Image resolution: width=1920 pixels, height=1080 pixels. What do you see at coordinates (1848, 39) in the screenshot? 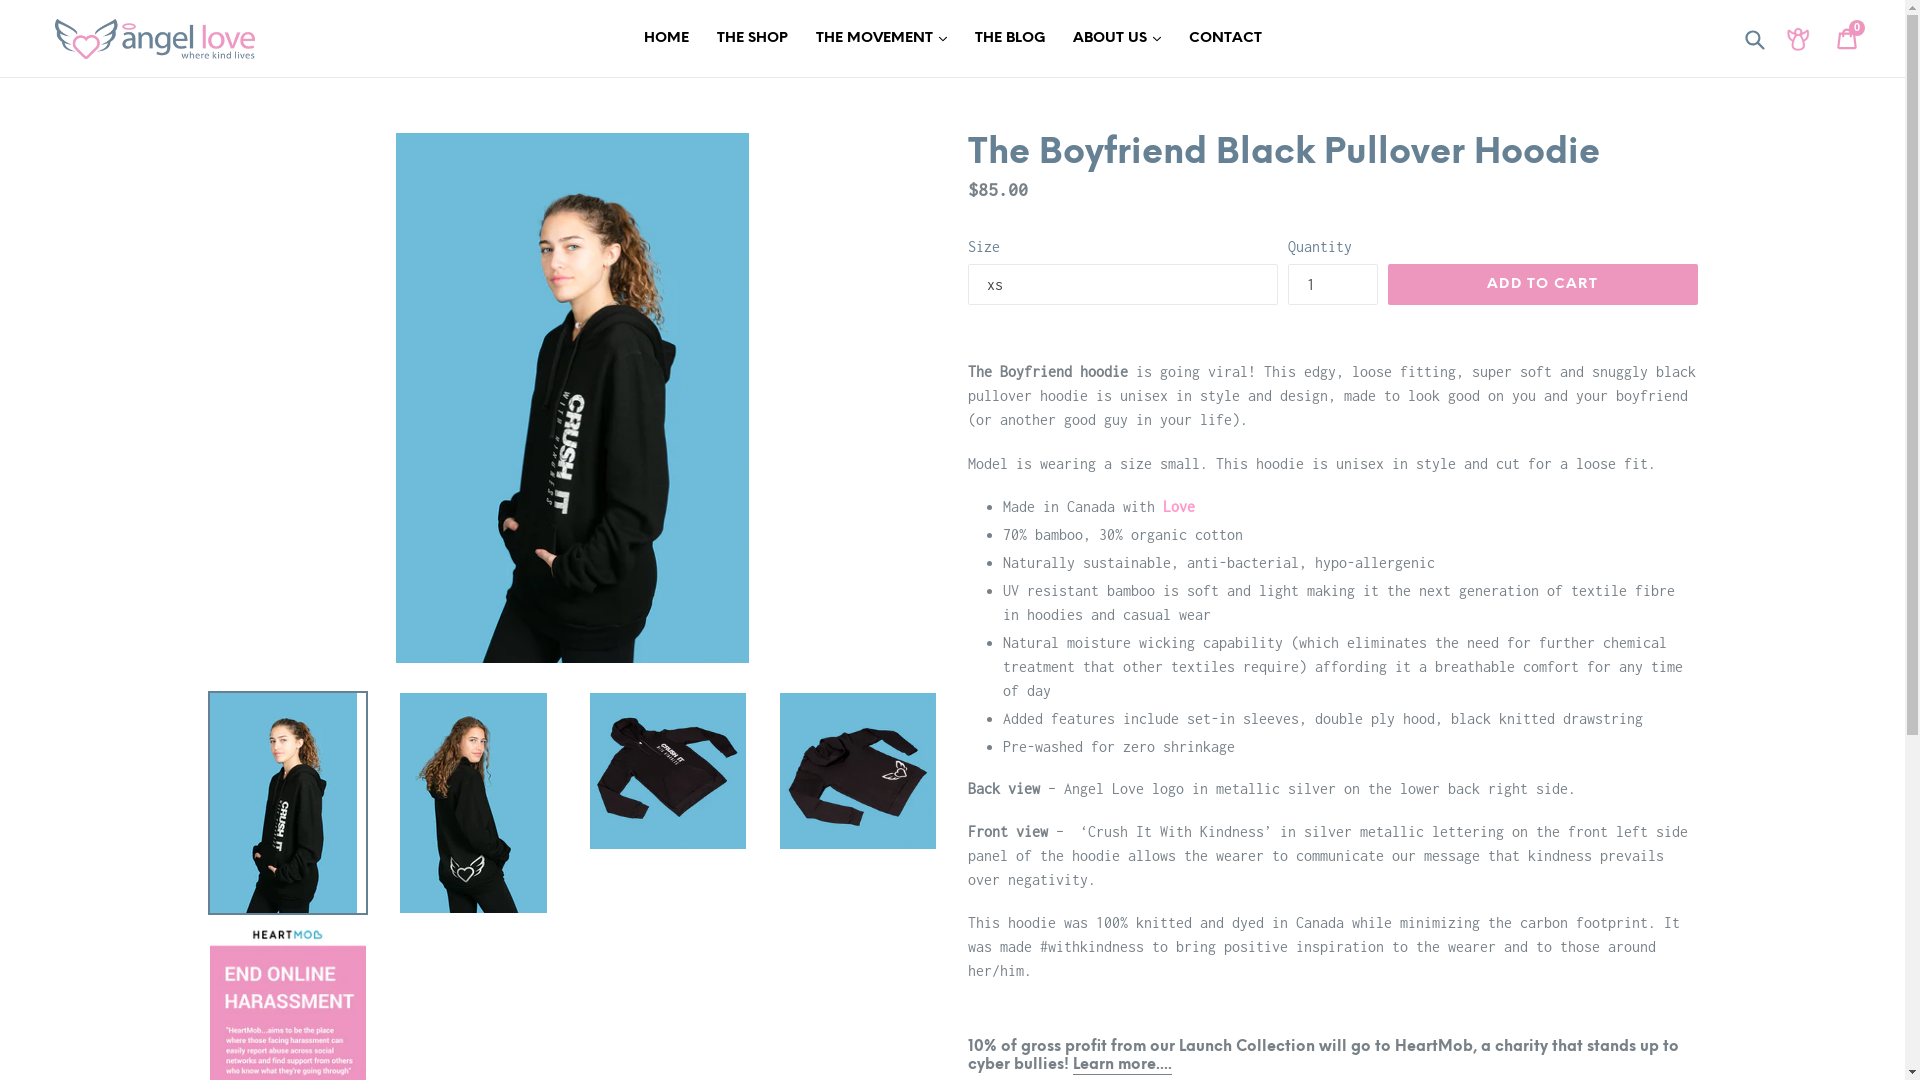
I see `Cart
Cart
0` at bounding box center [1848, 39].